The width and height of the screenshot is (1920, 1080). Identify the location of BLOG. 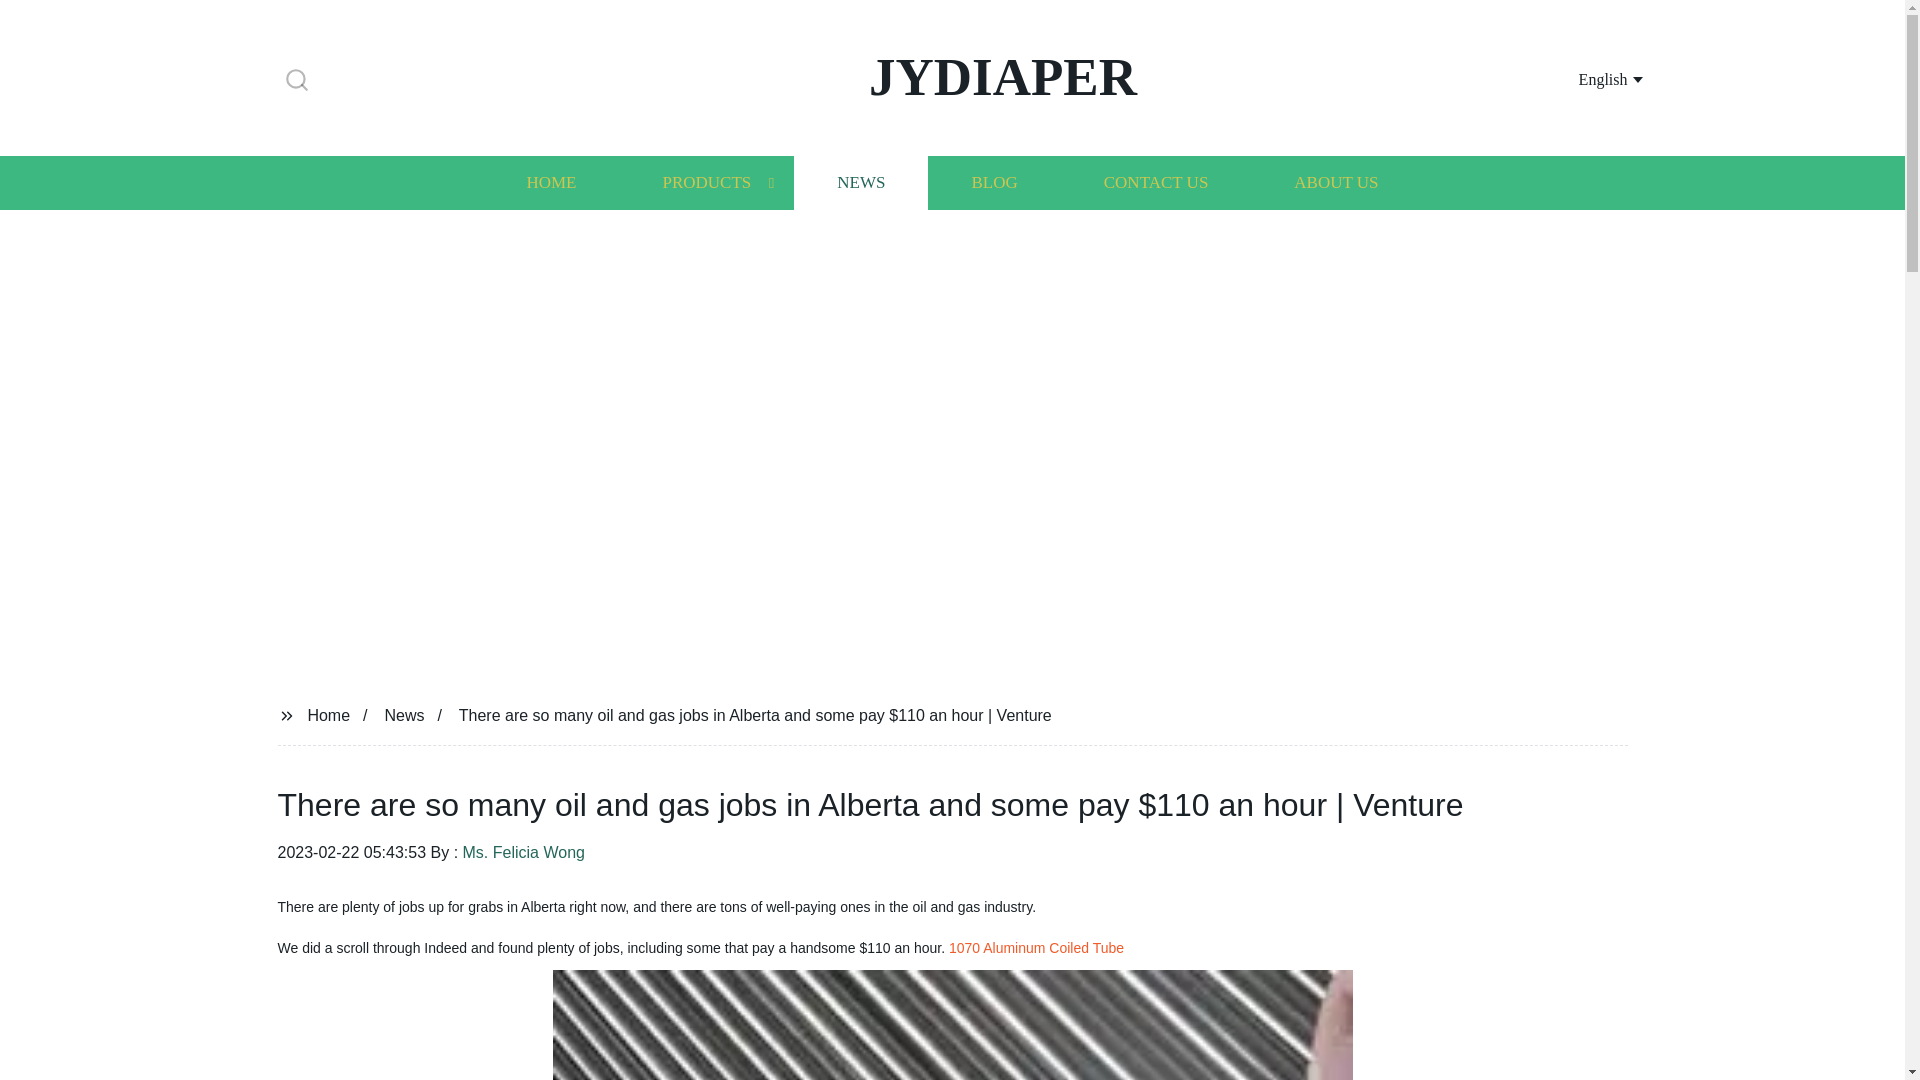
(993, 182).